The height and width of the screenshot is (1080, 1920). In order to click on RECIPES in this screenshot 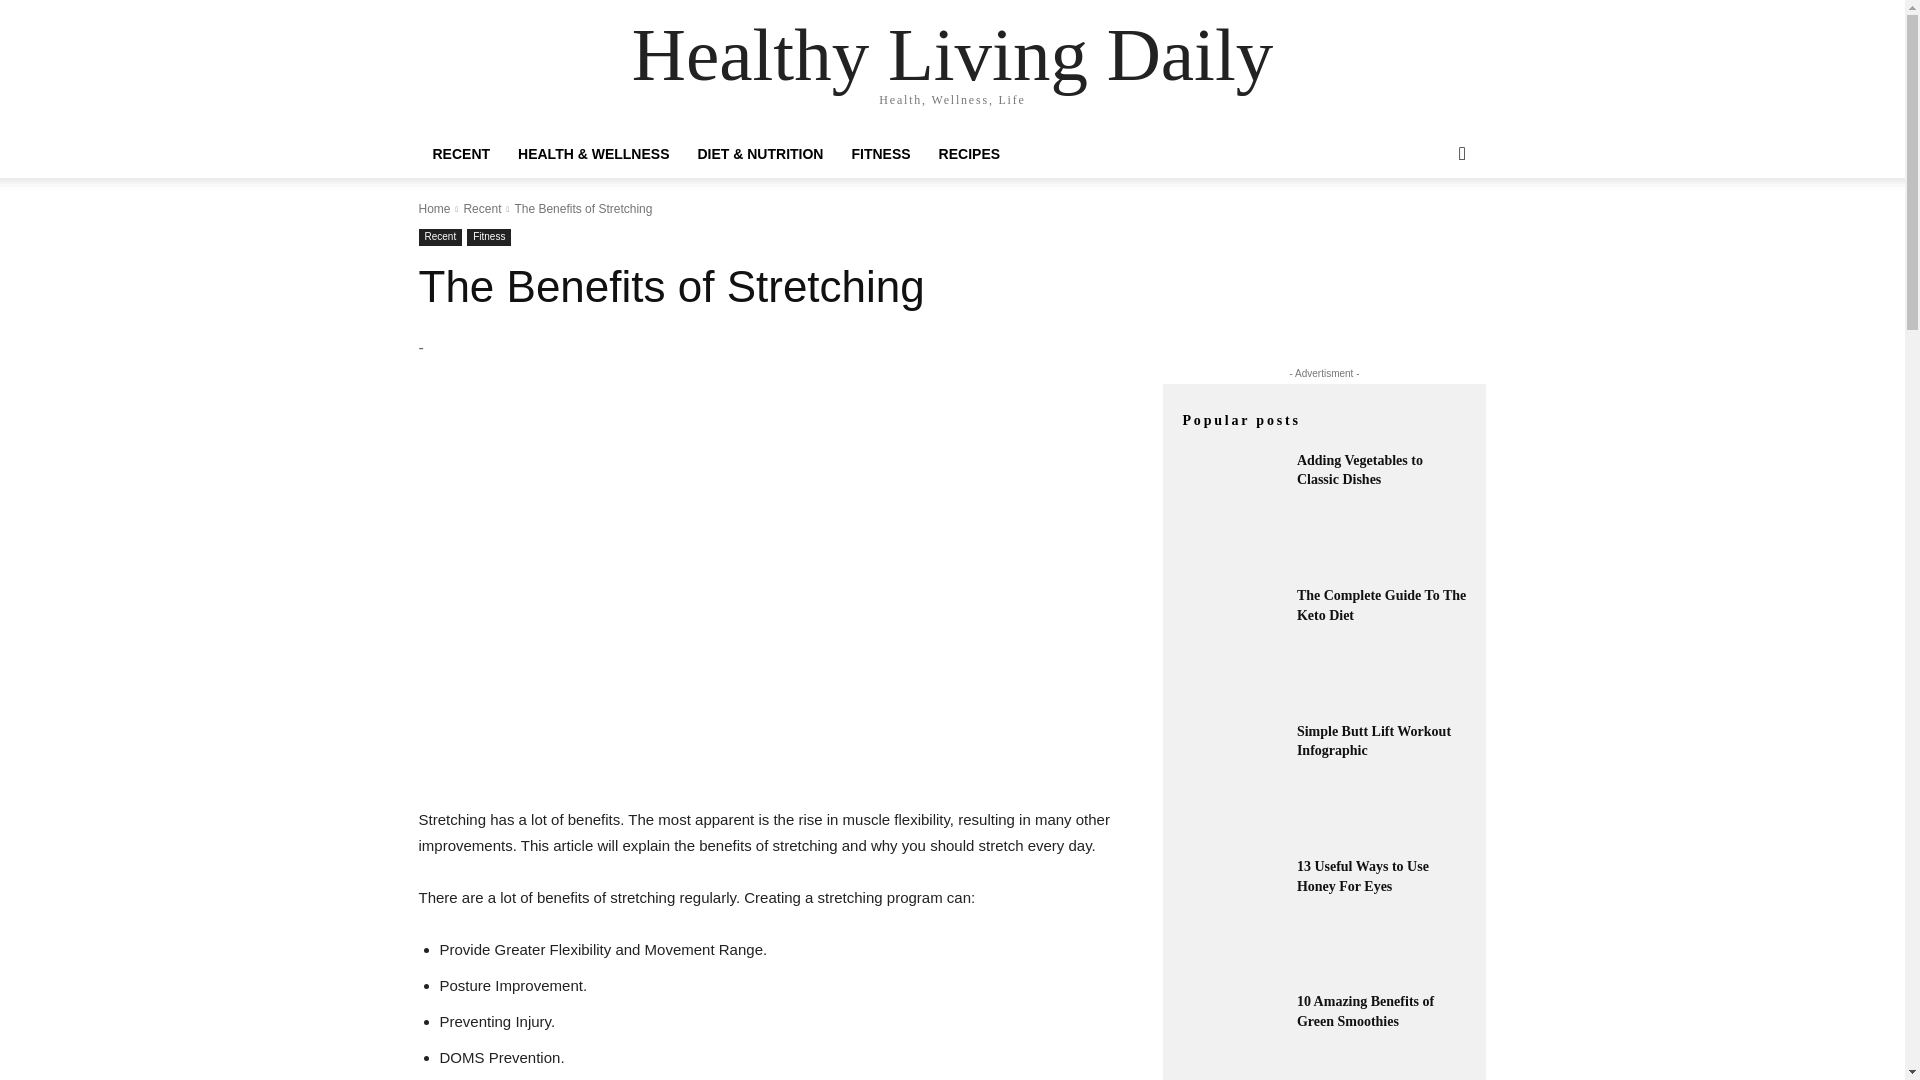, I will do `click(969, 154)`.